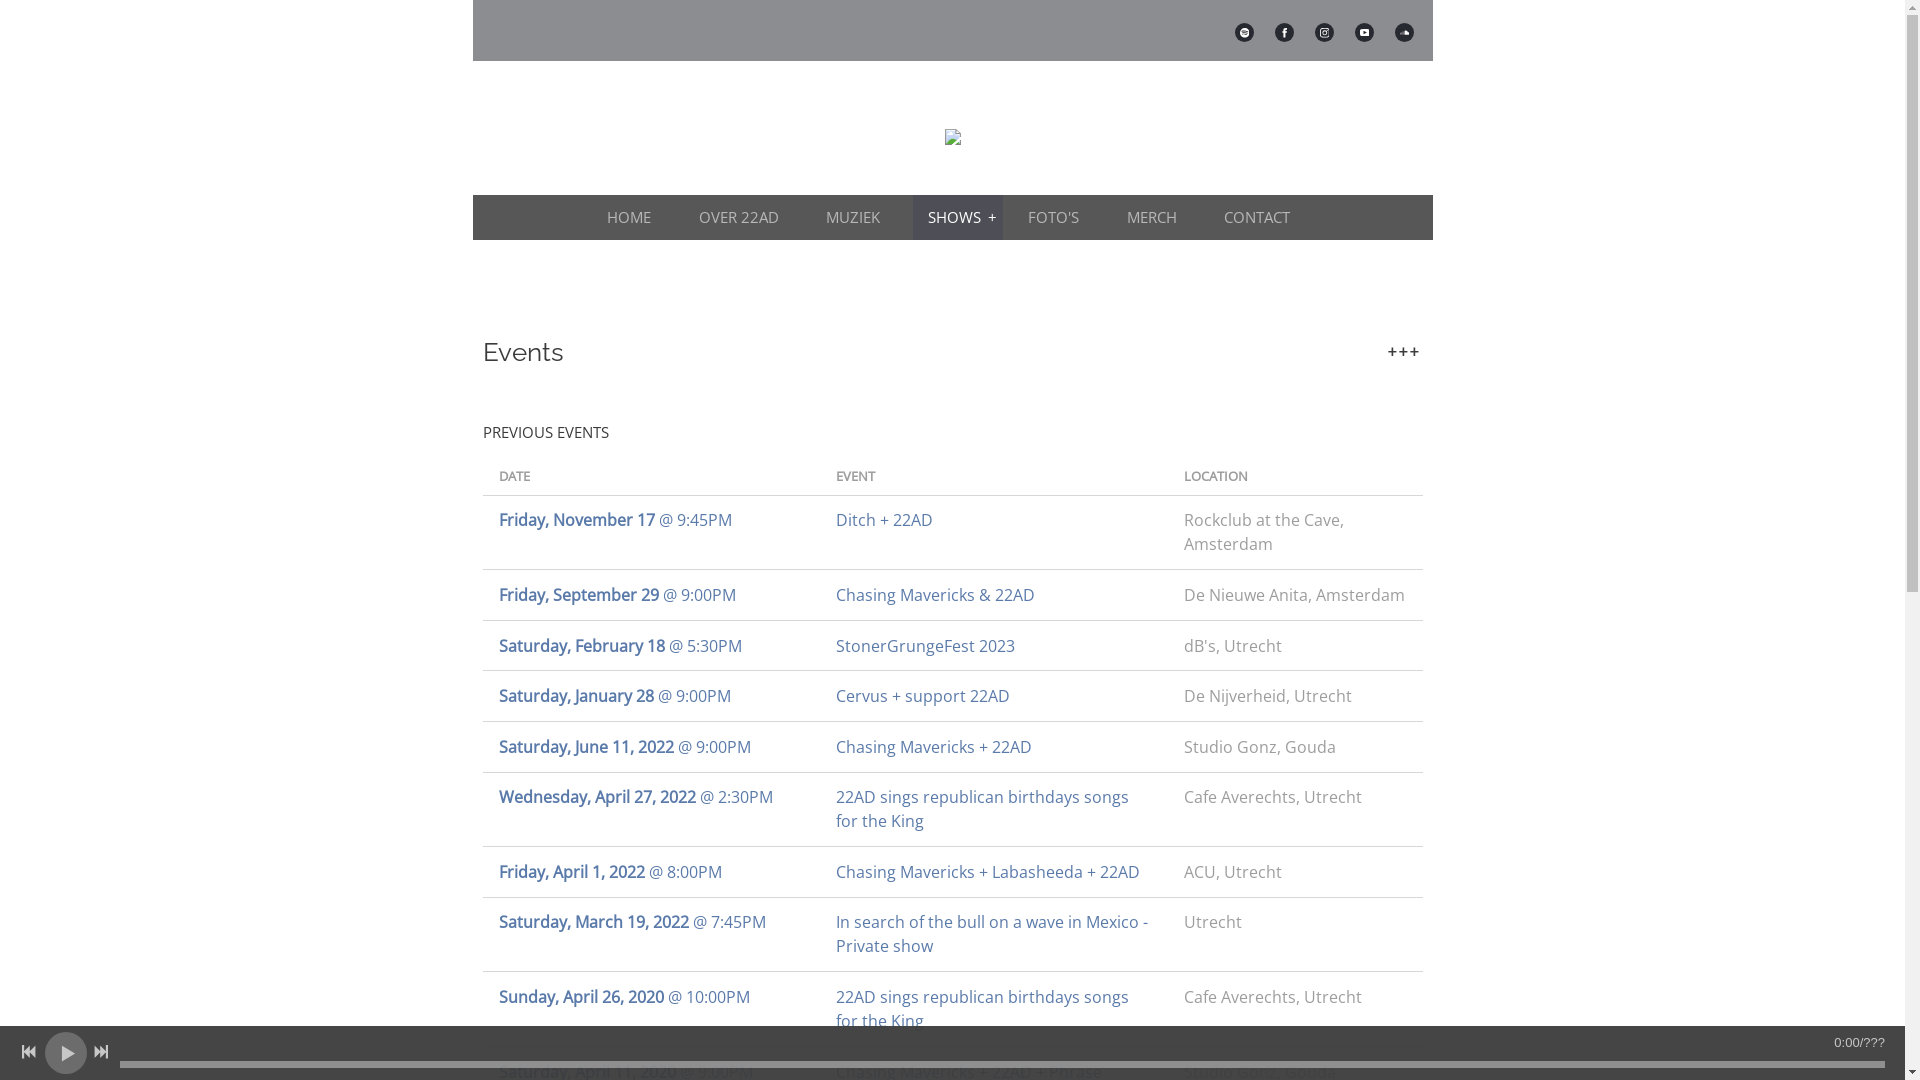  Describe the element at coordinates (1295, 997) in the screenshot. I see `Cafe Averechts, Utrecht` at that location.